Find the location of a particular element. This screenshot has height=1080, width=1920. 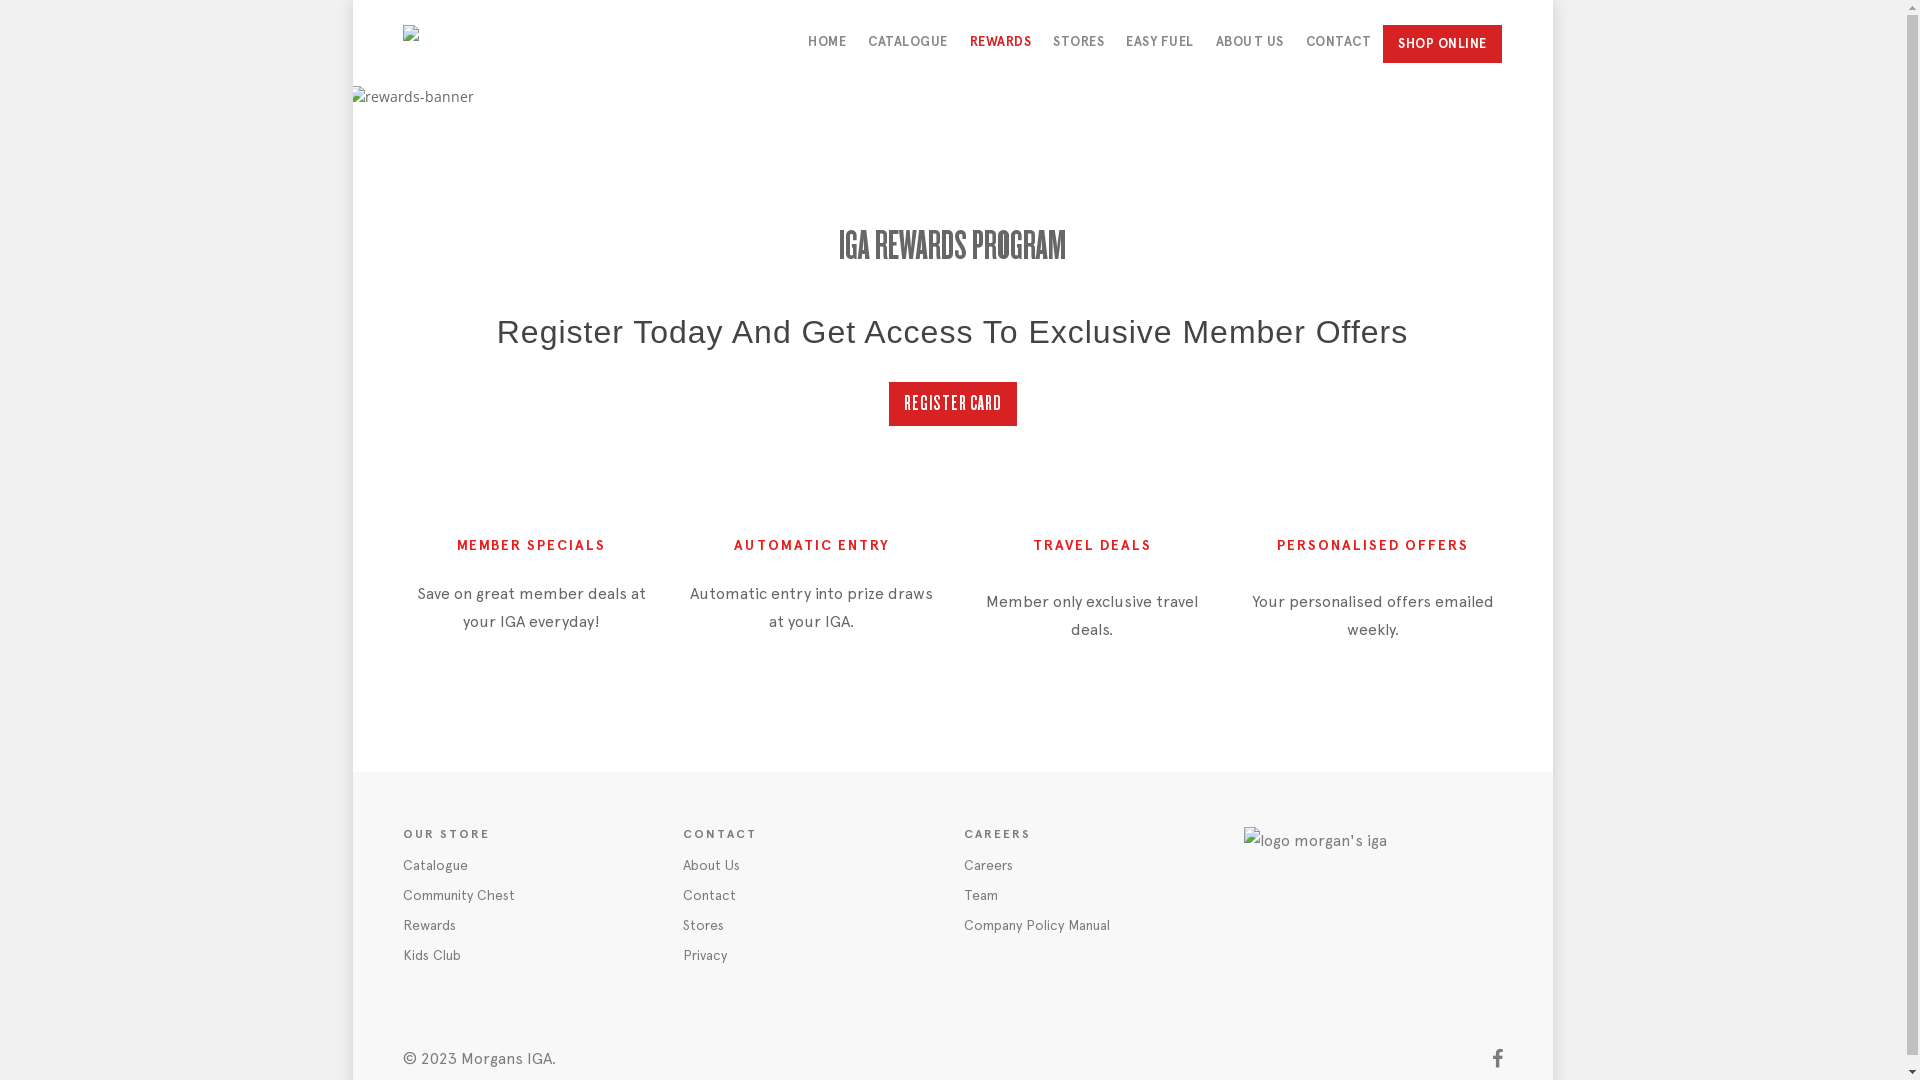

ABOUT US is located at coordinates (1250, 54).